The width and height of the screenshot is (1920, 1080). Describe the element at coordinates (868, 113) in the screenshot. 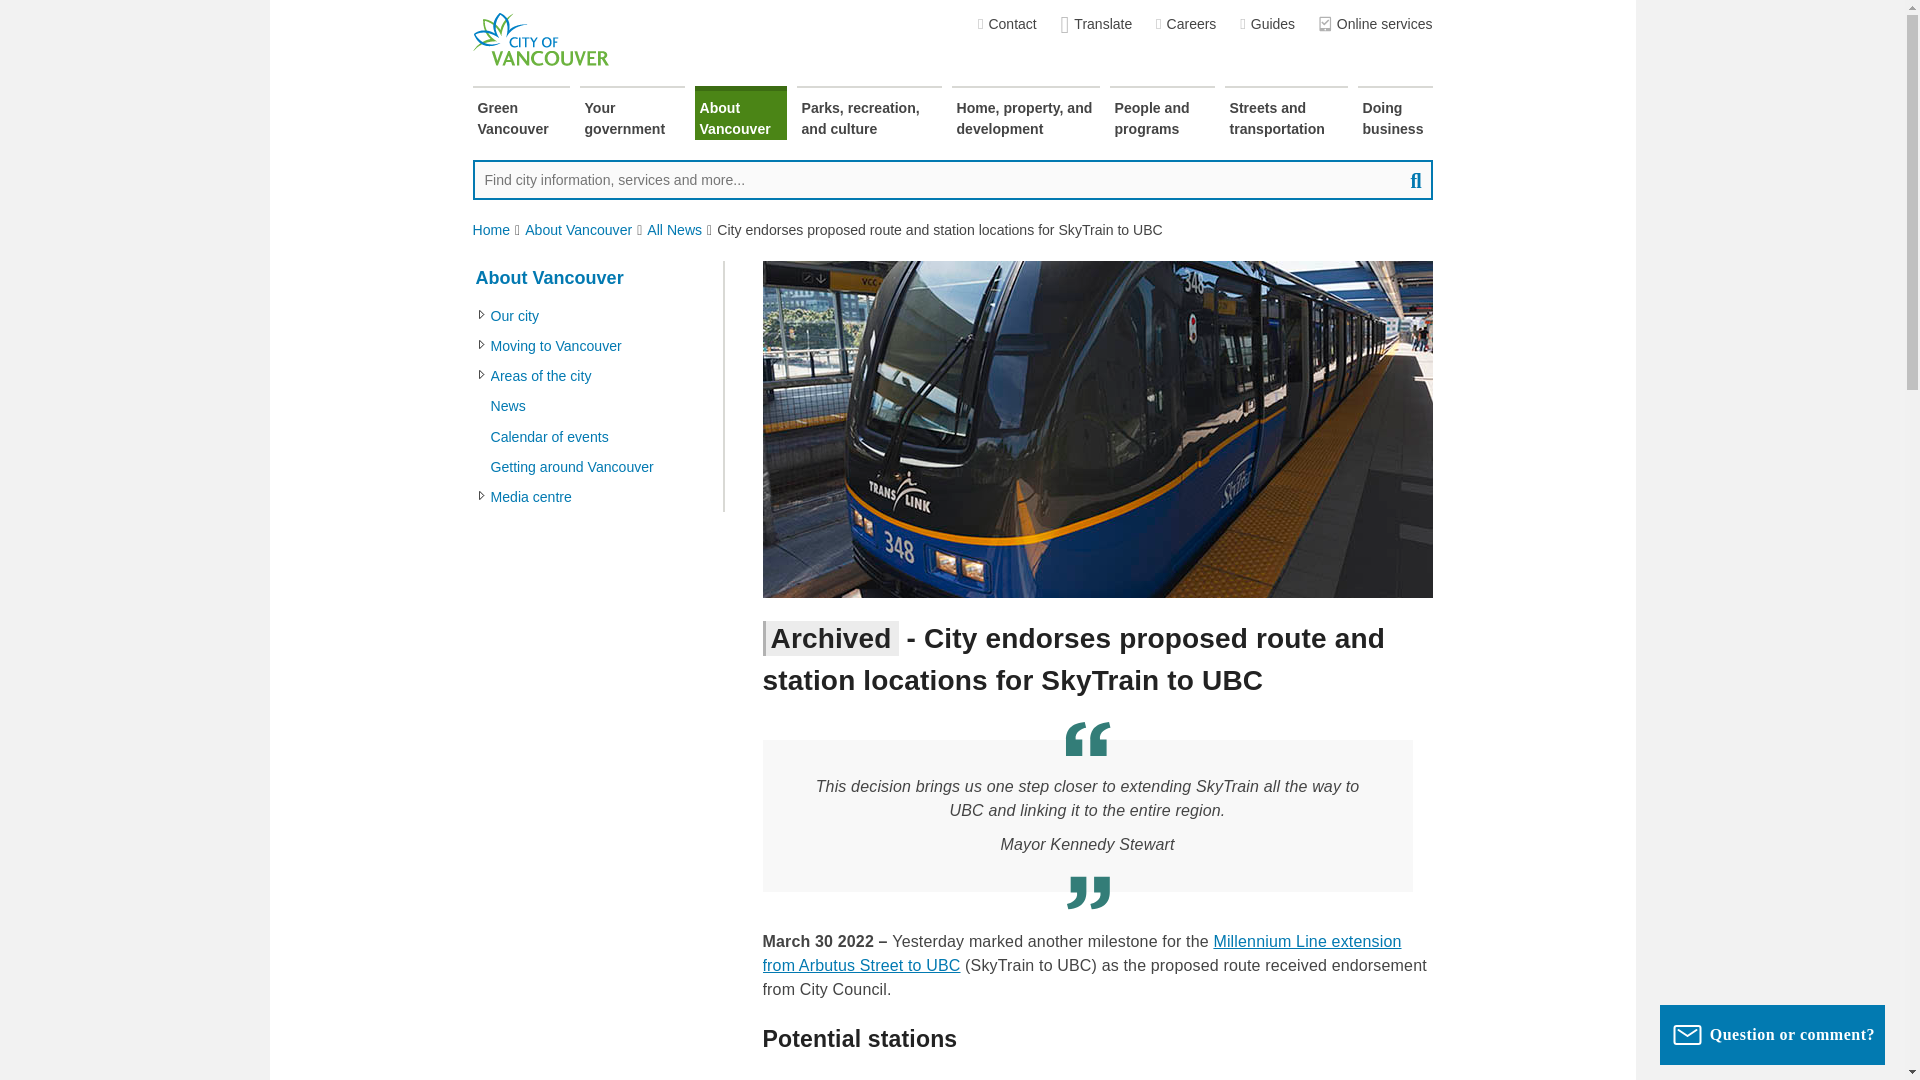

I see `Parks, recreation, and culture` at that location.